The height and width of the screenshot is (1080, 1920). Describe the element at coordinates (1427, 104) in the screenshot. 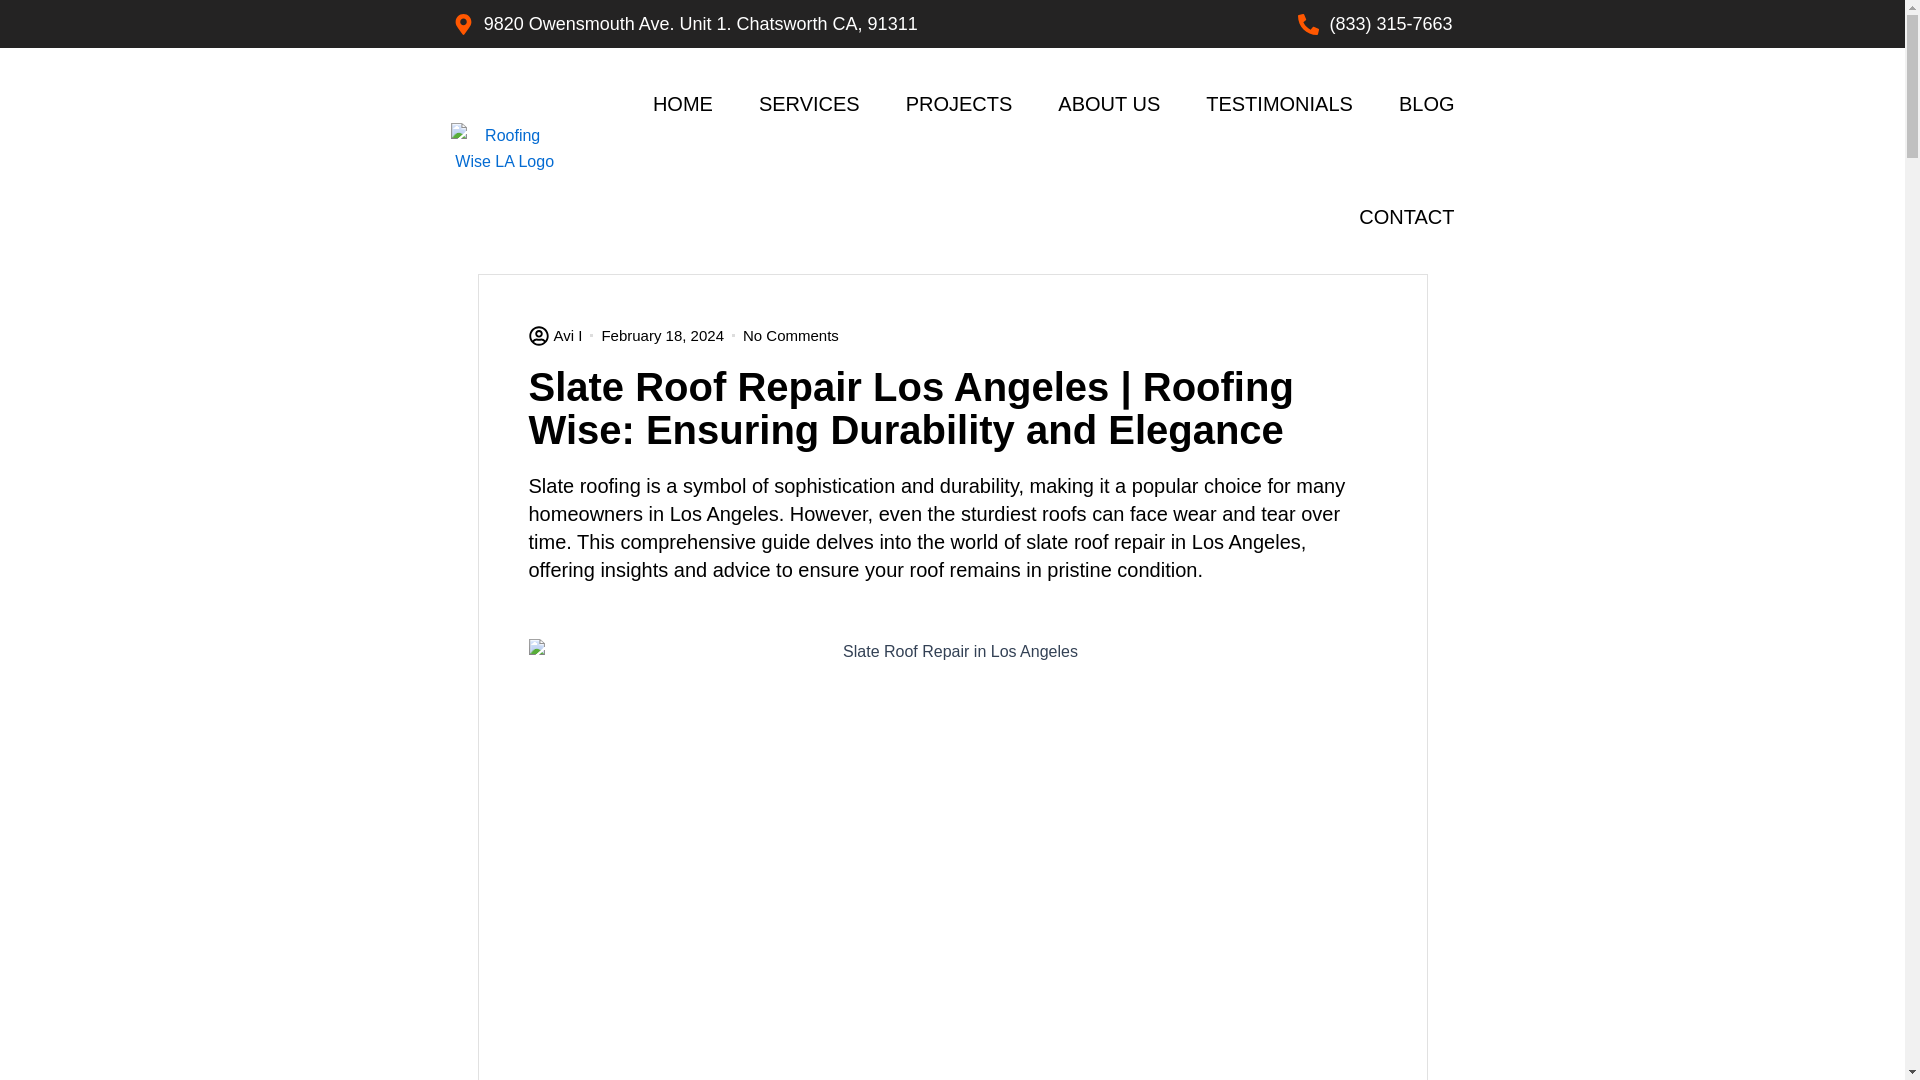

I see `BLOG` at that location.